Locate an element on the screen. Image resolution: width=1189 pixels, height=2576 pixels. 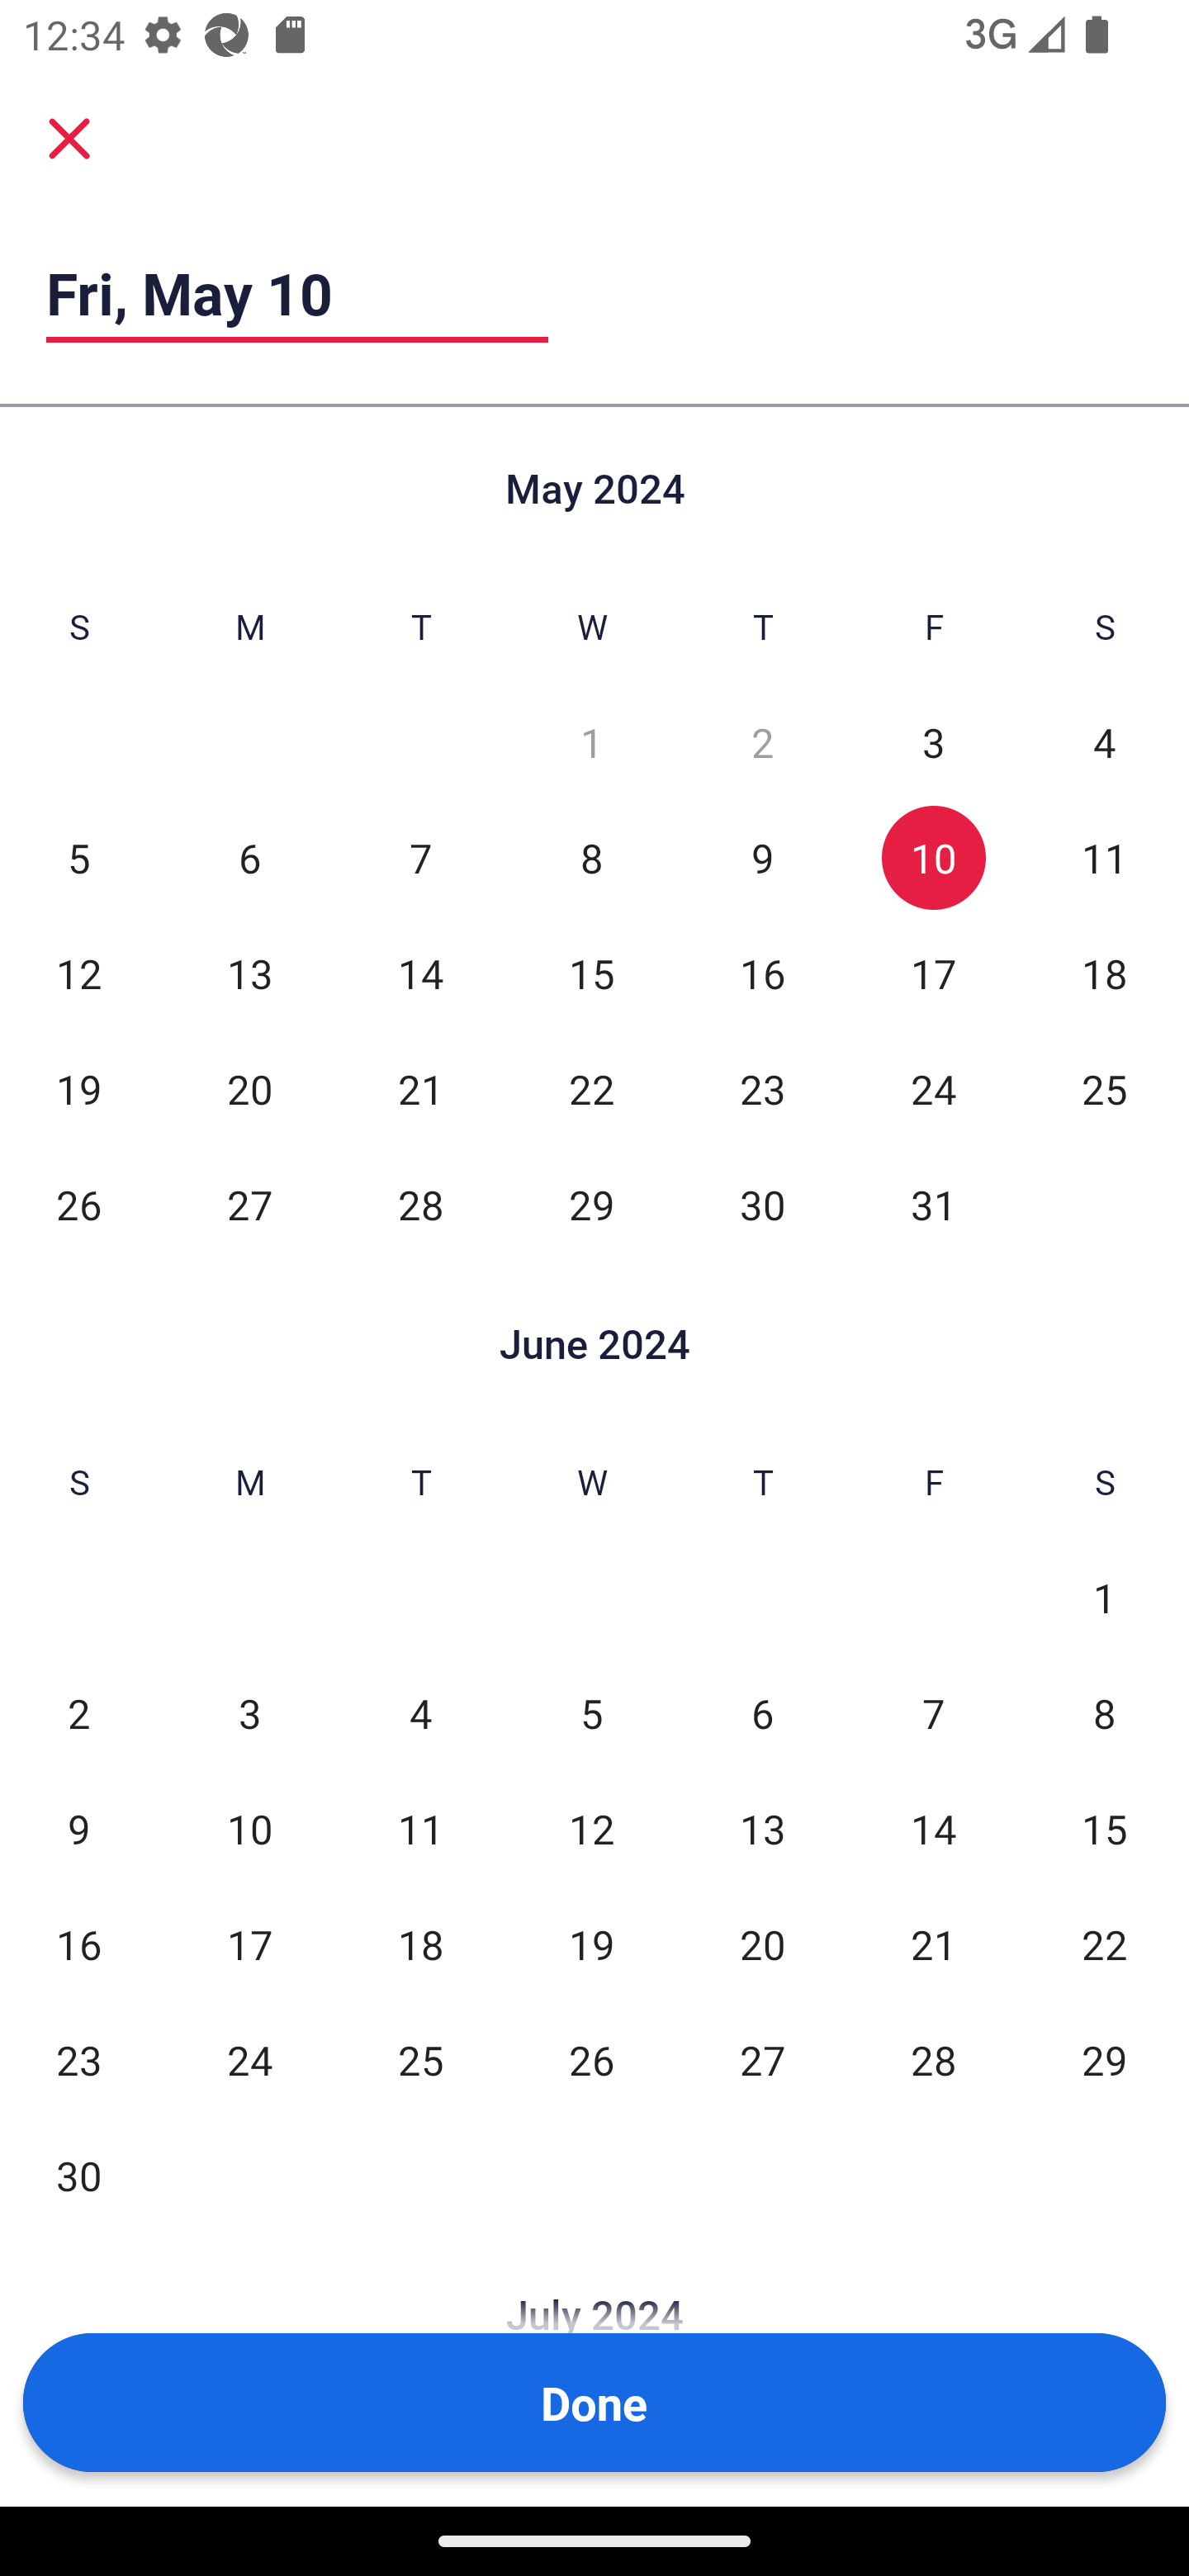
3 Mon, Jun 3, Not Selected is located at coordinates (249, 1714).